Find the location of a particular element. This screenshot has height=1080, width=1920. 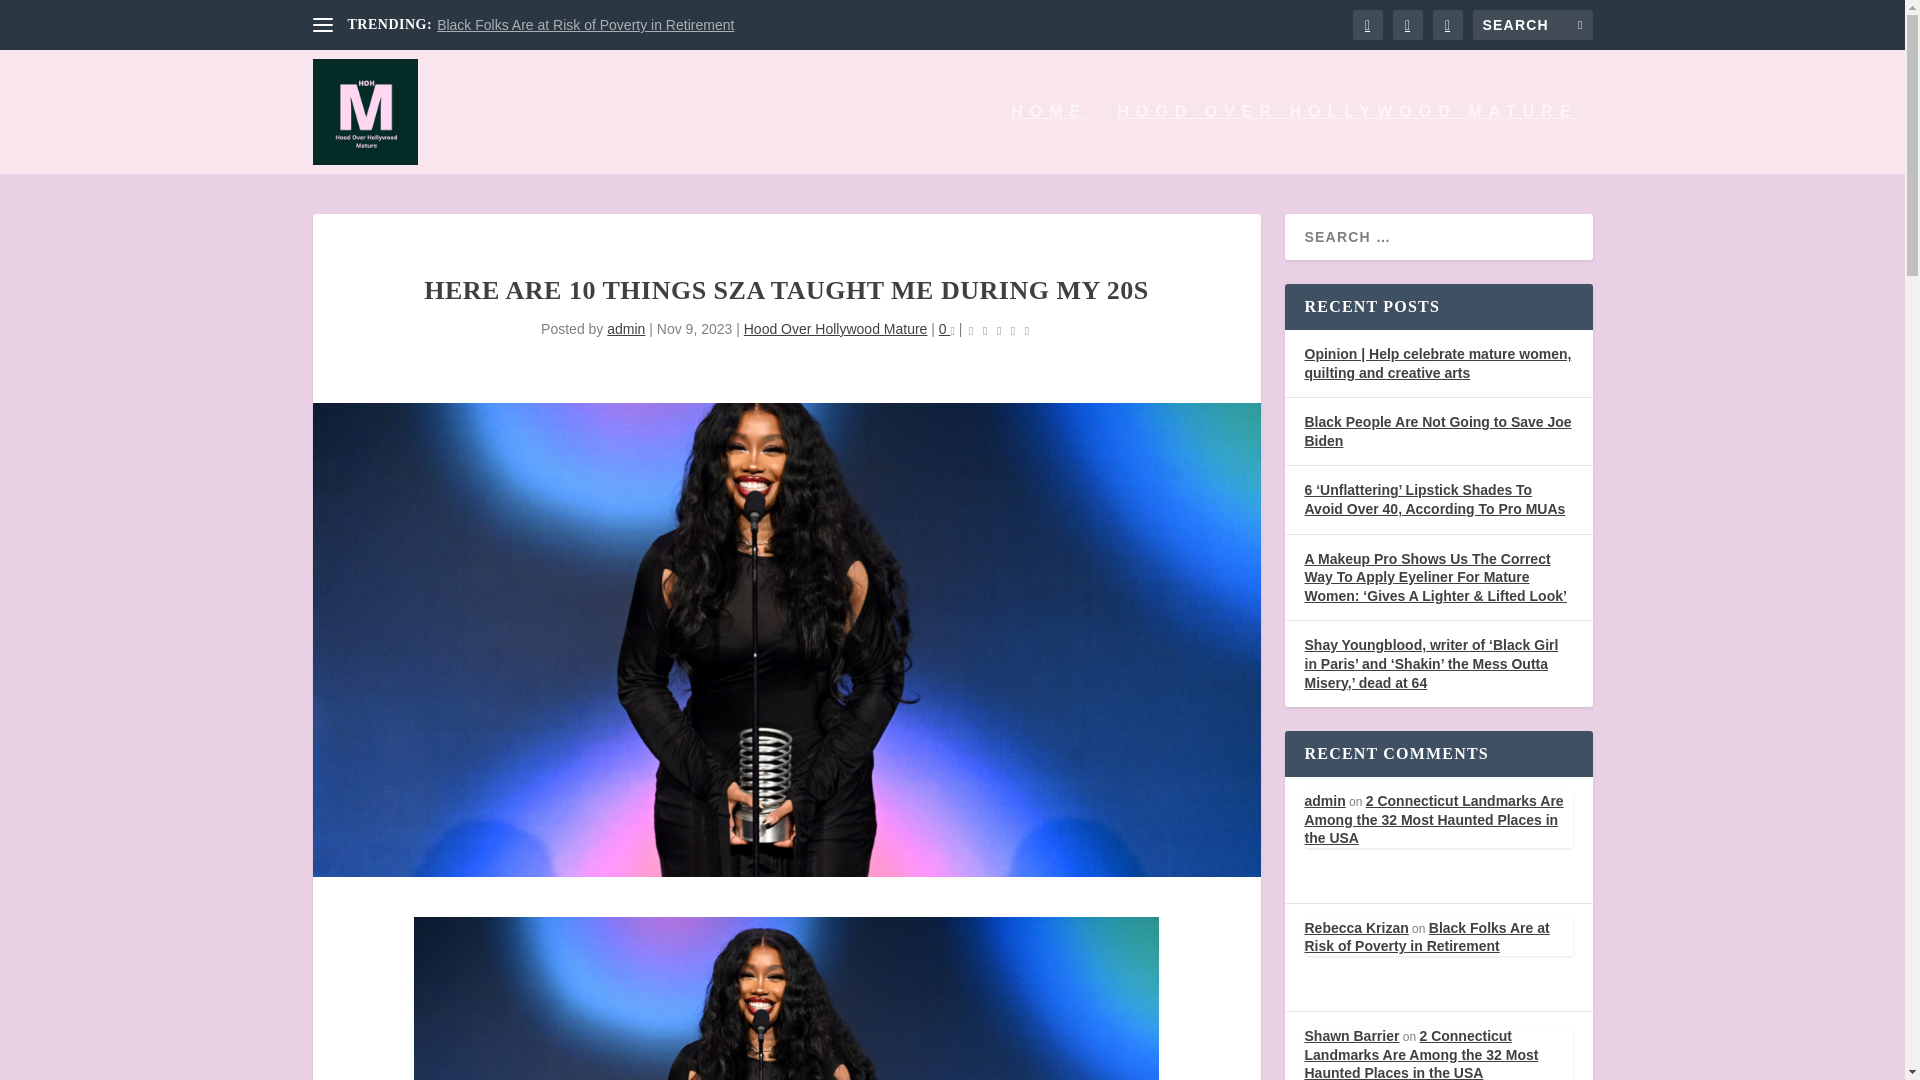

Black Folks Are at Risk of Poverty in Retirement is located at coordinates (585, 25).